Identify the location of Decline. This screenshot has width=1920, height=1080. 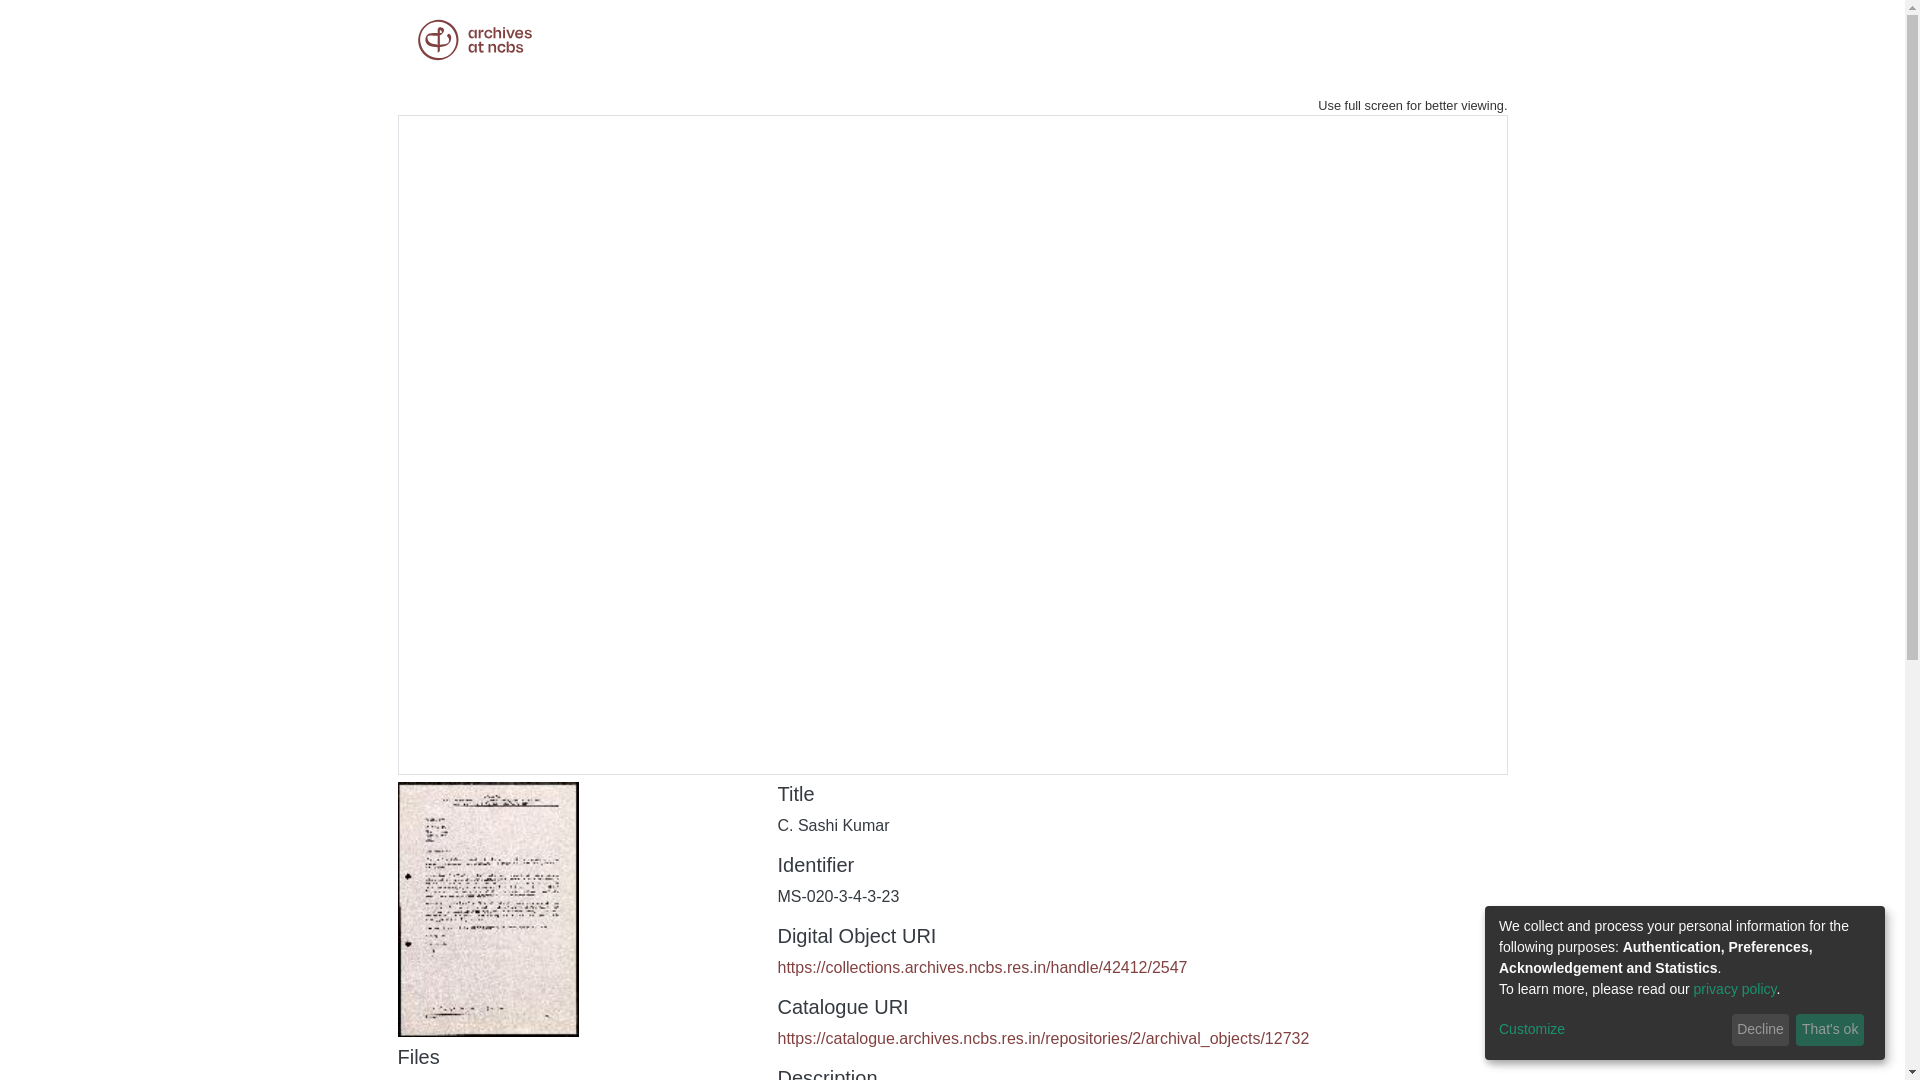
(1760, 1030).